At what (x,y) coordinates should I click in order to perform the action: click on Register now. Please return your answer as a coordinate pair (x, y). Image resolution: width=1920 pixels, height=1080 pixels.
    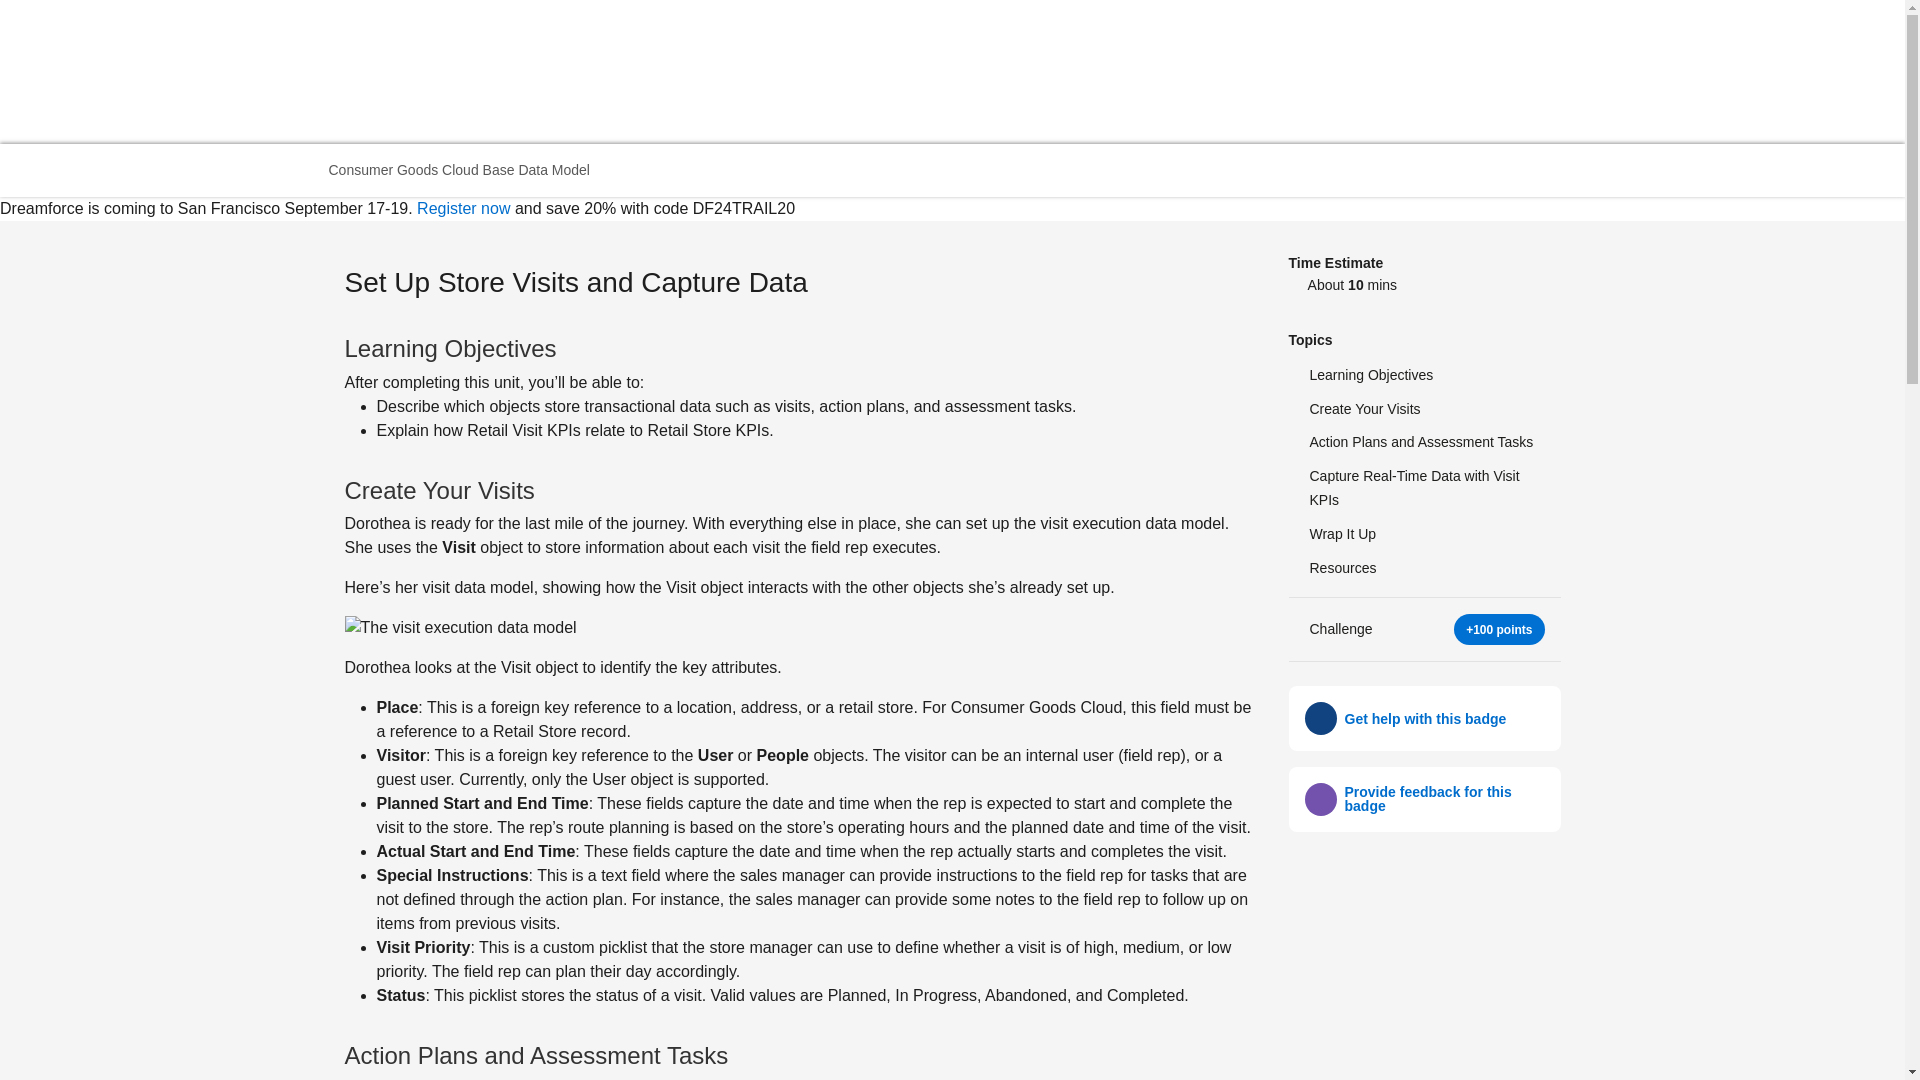
    Looking at the image, I should click on (463, 208).